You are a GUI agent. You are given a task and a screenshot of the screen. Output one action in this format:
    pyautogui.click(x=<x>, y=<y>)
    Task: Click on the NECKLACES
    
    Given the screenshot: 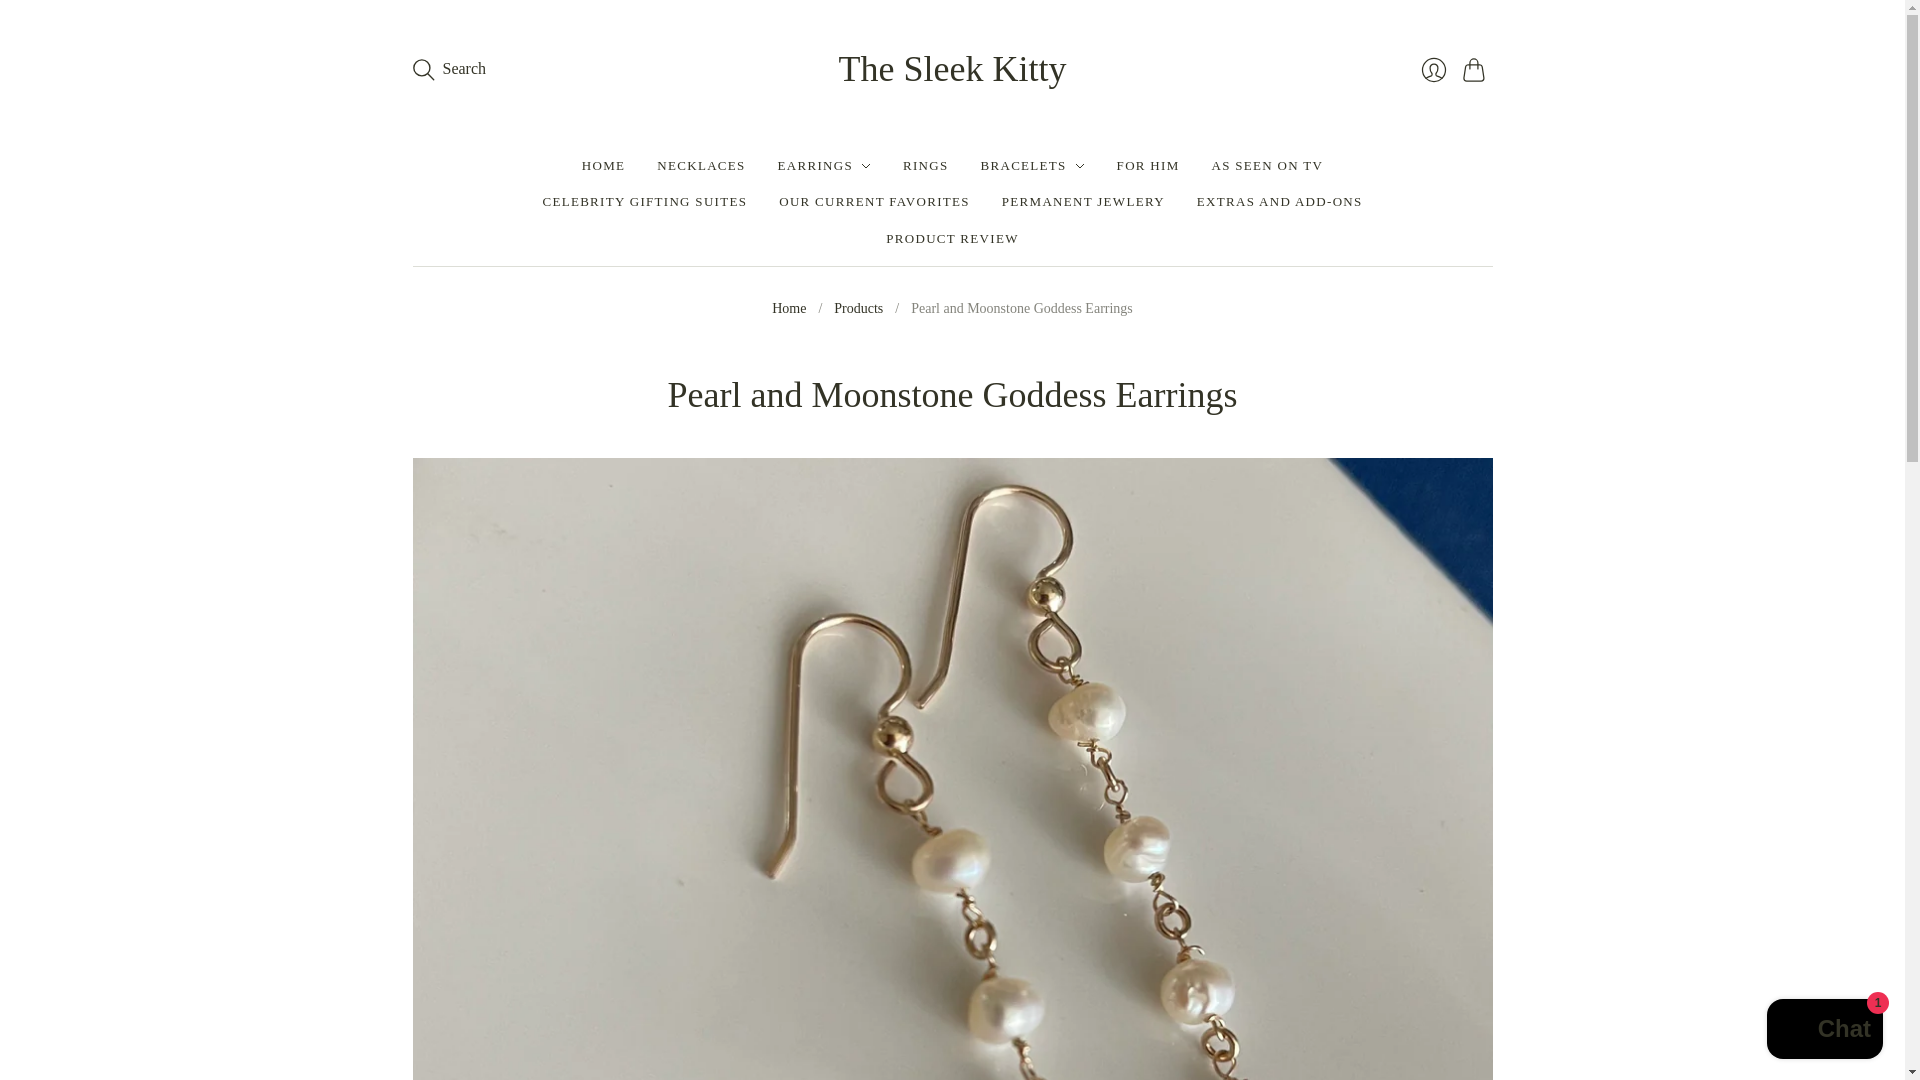 What is the action you would take?
    pyautogui.click(x=700, y=165)
    